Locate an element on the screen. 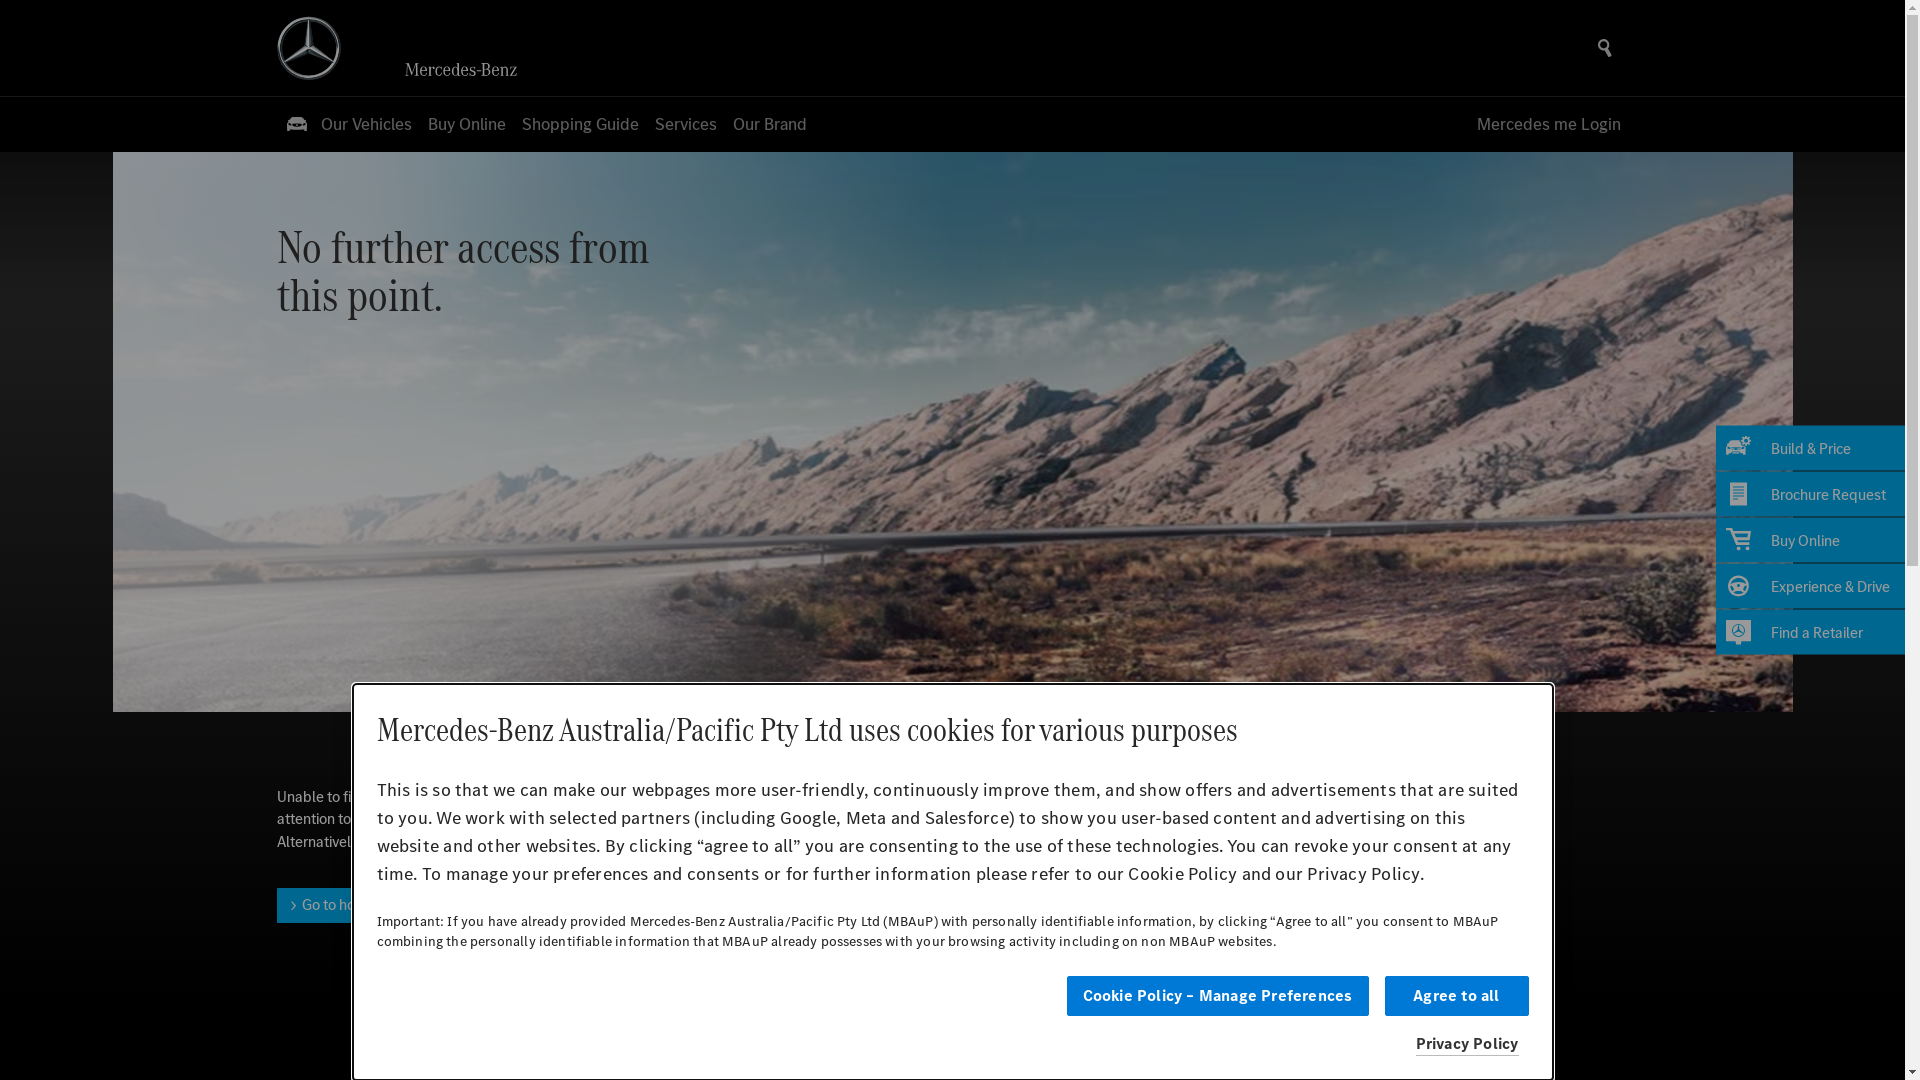  Buy Online is located at coordinates (1810, 540).